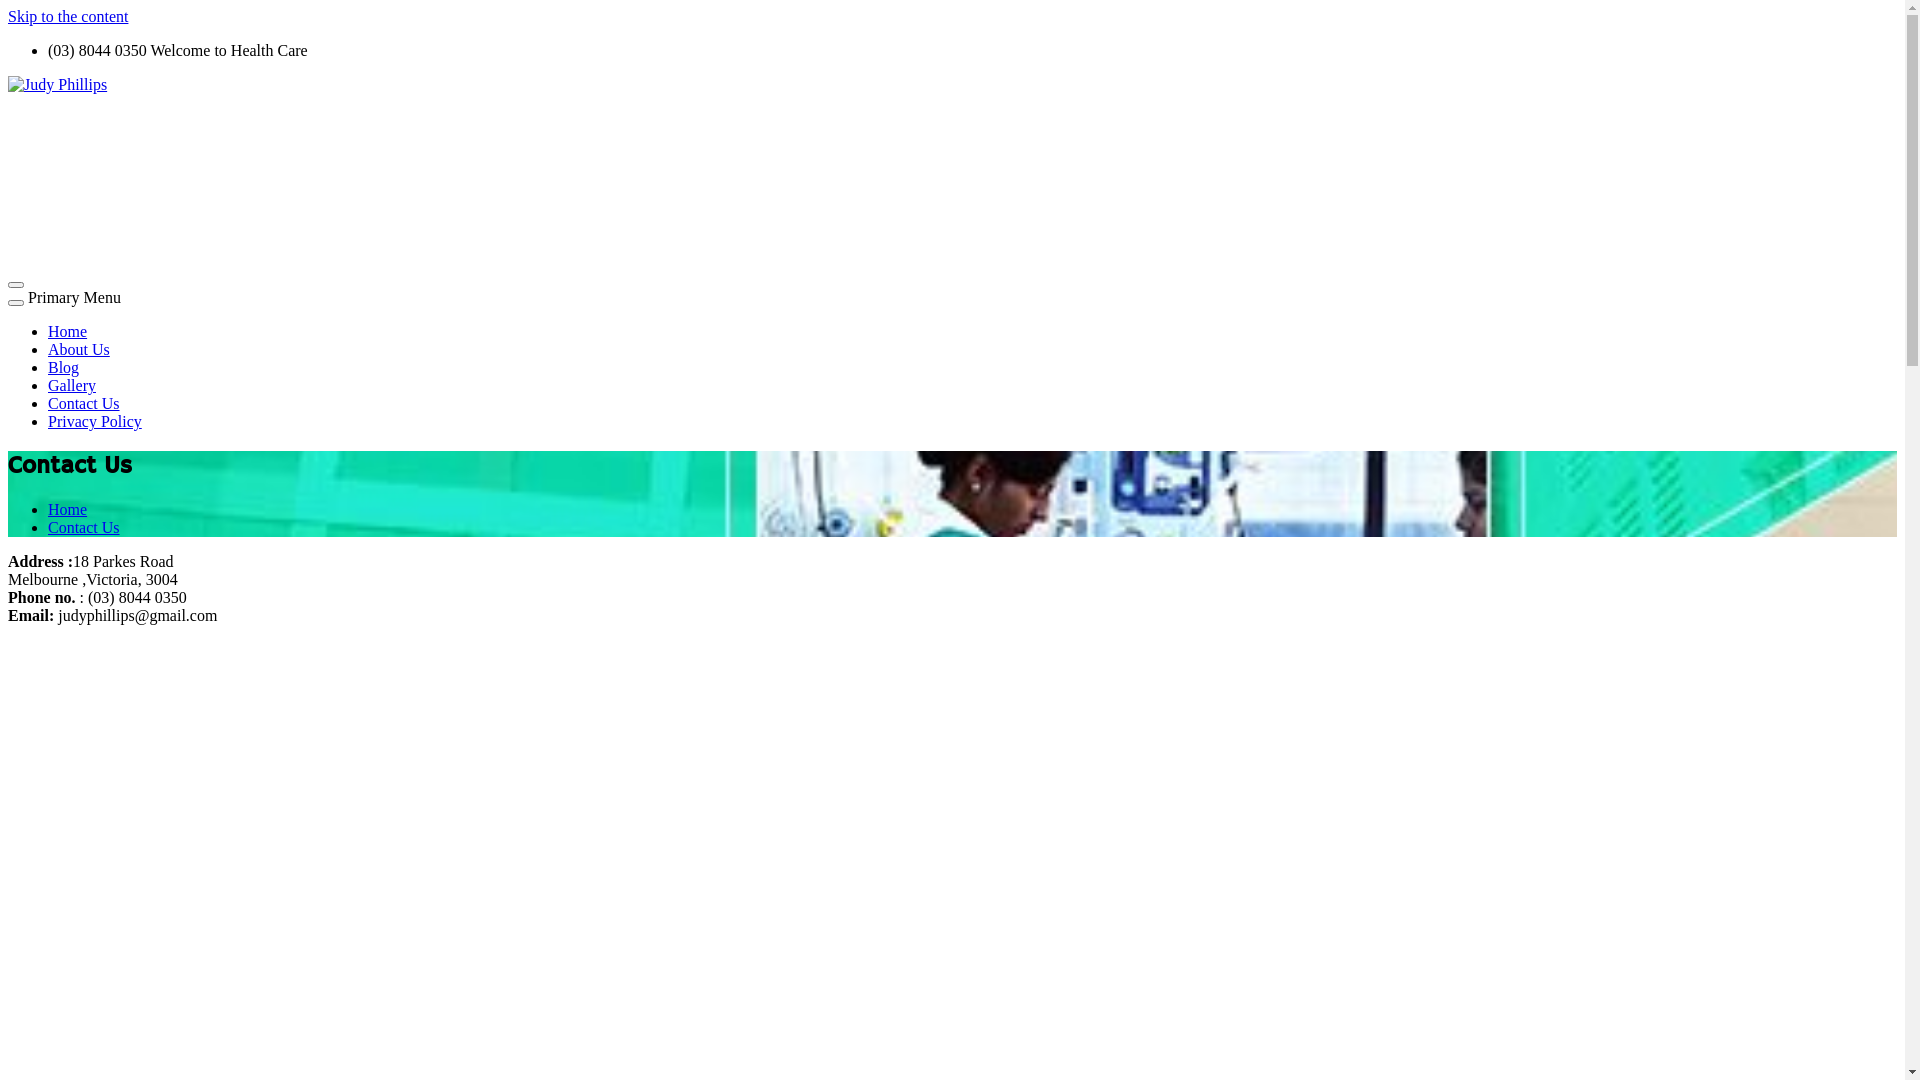 Image resolution: width=1920 pixels, height=1080 pixels. What do you see at coordinates (84, 528) in the screenshot?
I see `Contact Us` at bounding box center [84, 528].